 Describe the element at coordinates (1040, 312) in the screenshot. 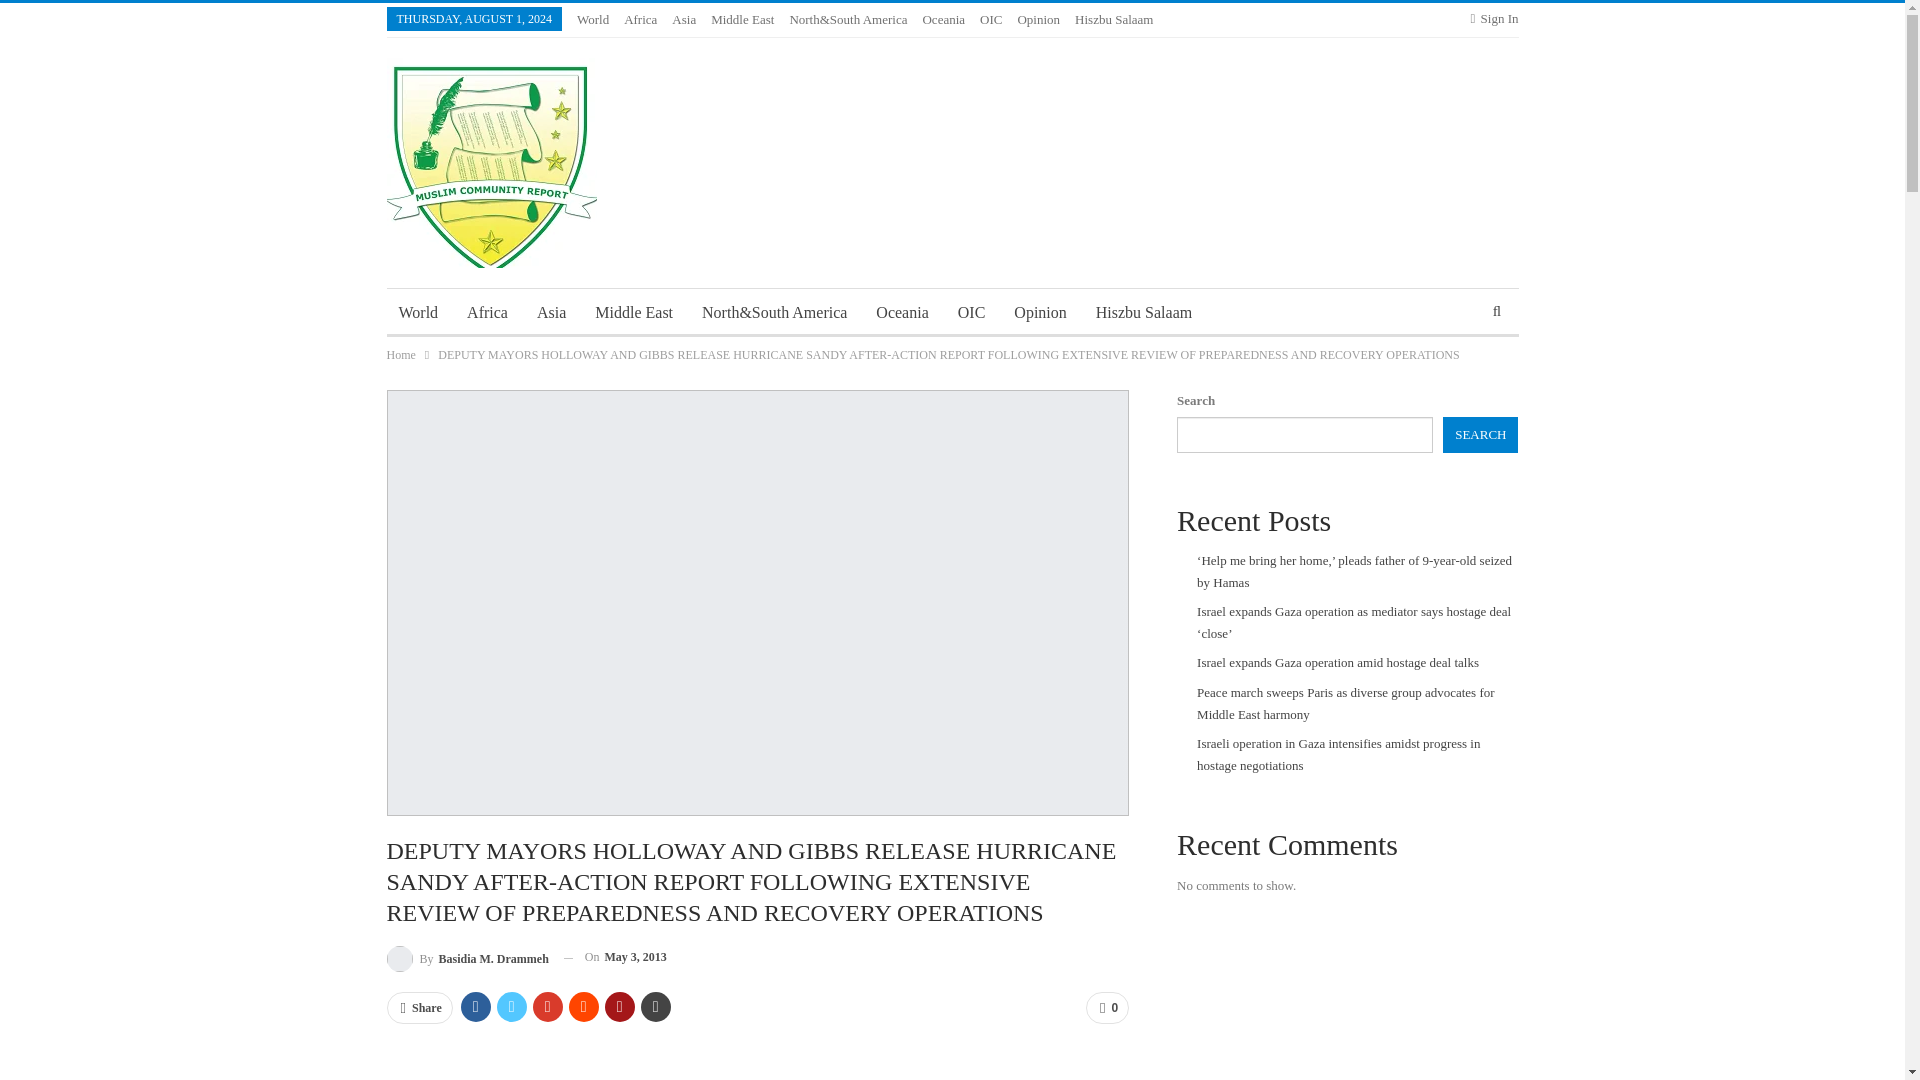

I see `Opinion` at that location.